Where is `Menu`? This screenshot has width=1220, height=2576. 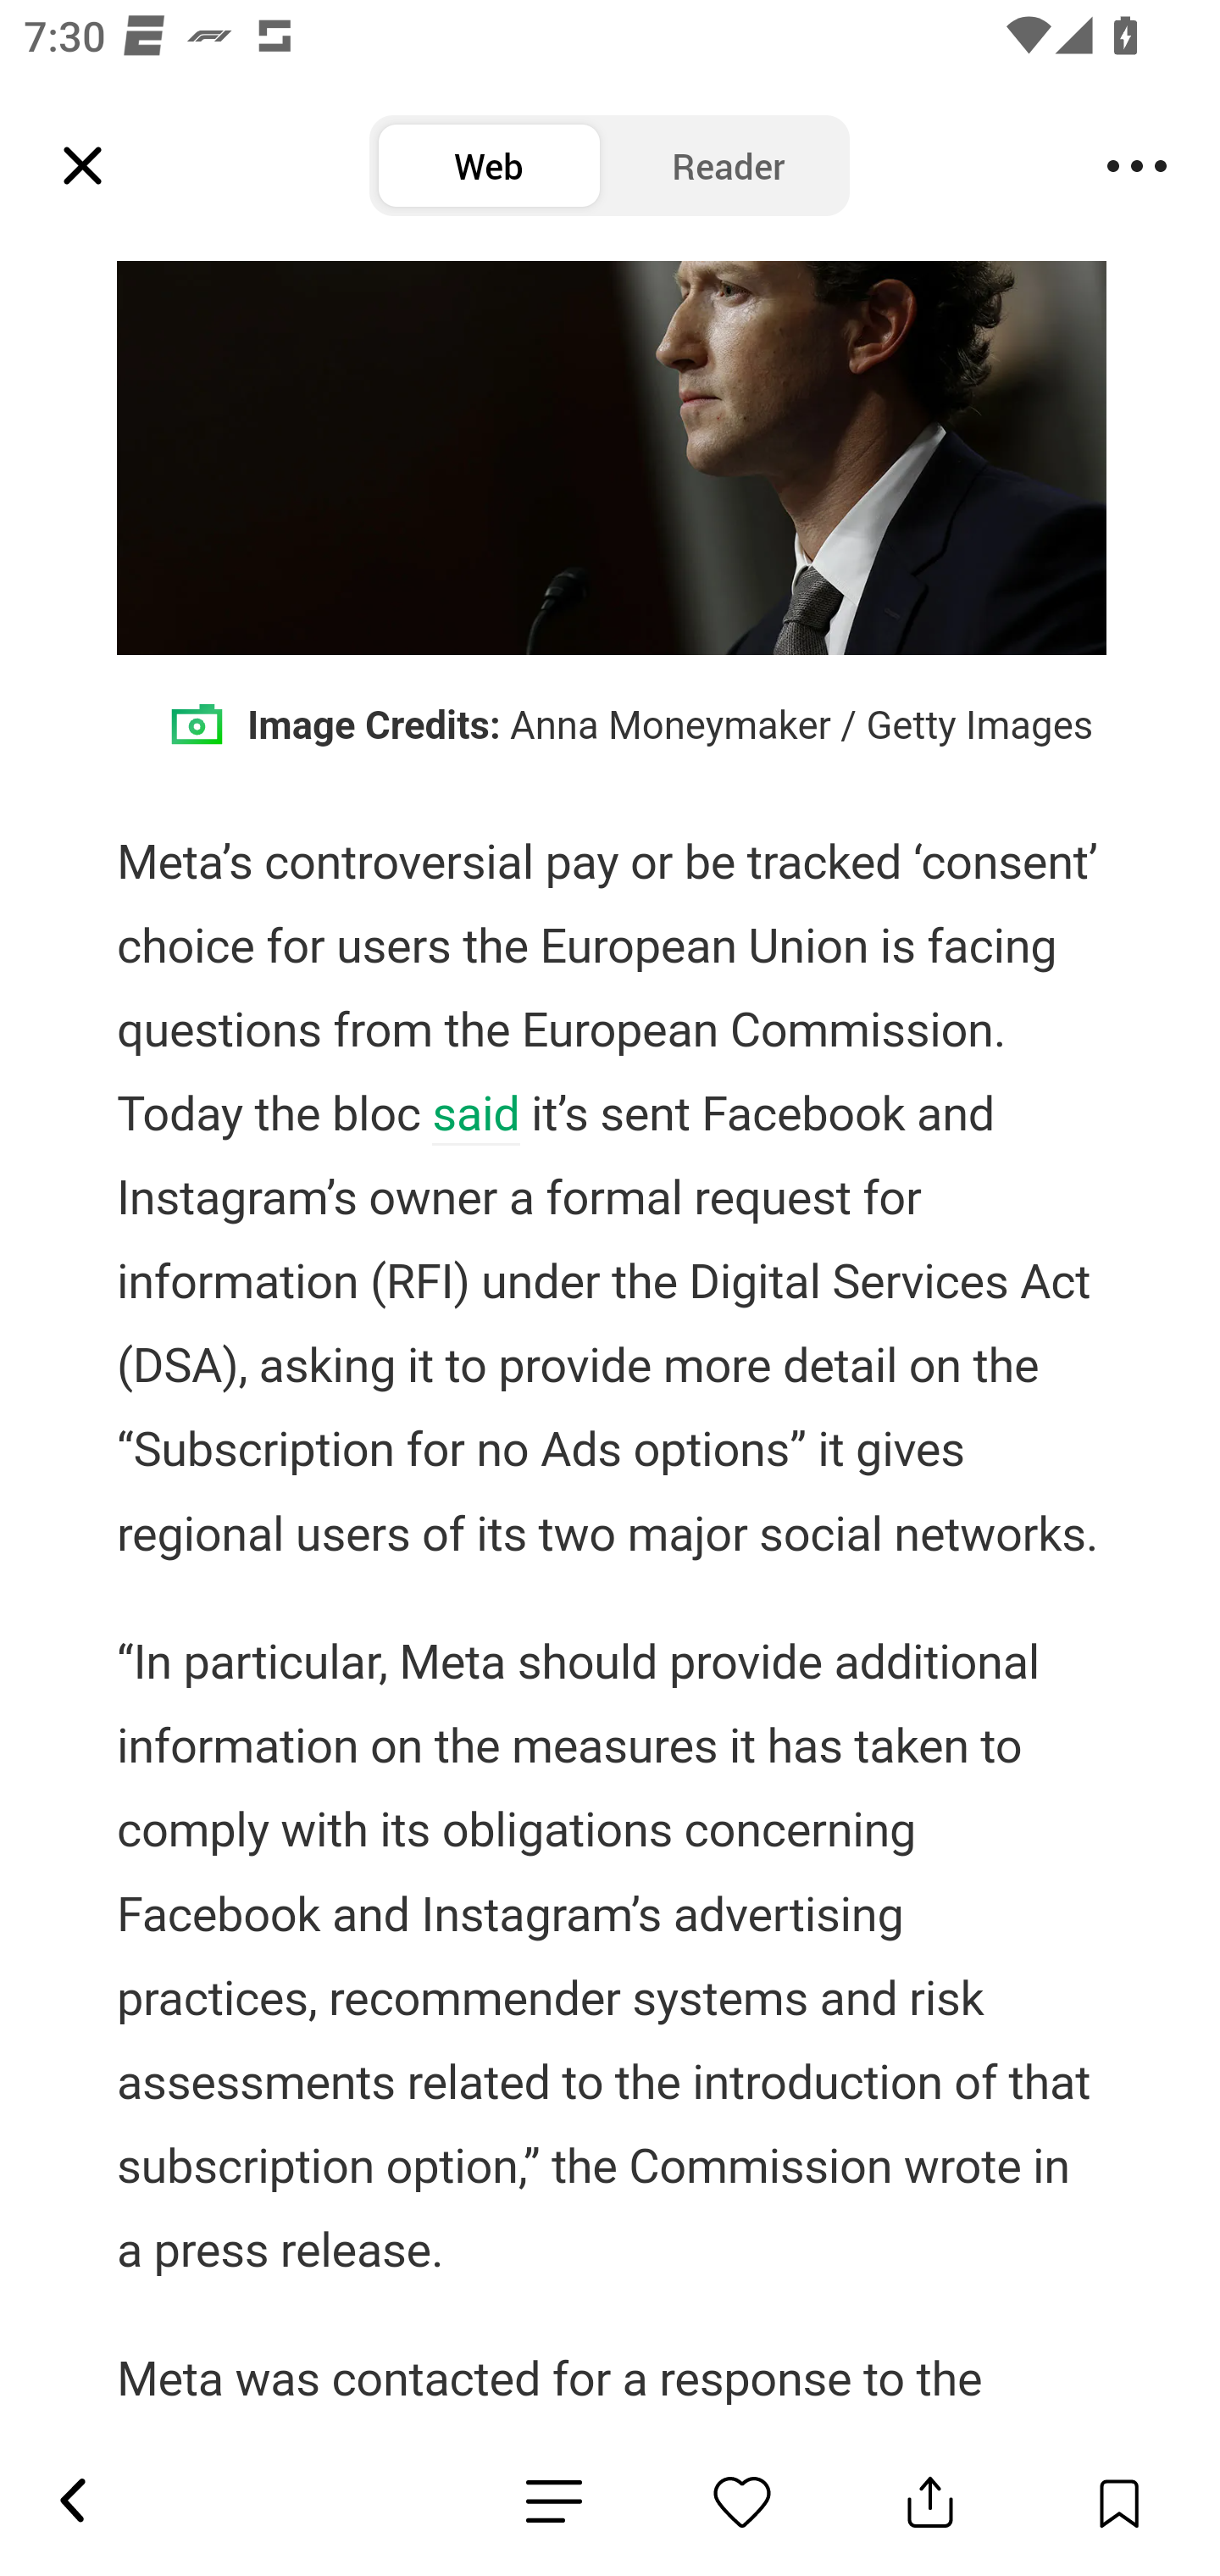
Menu is located at coordinates (1137, 166).